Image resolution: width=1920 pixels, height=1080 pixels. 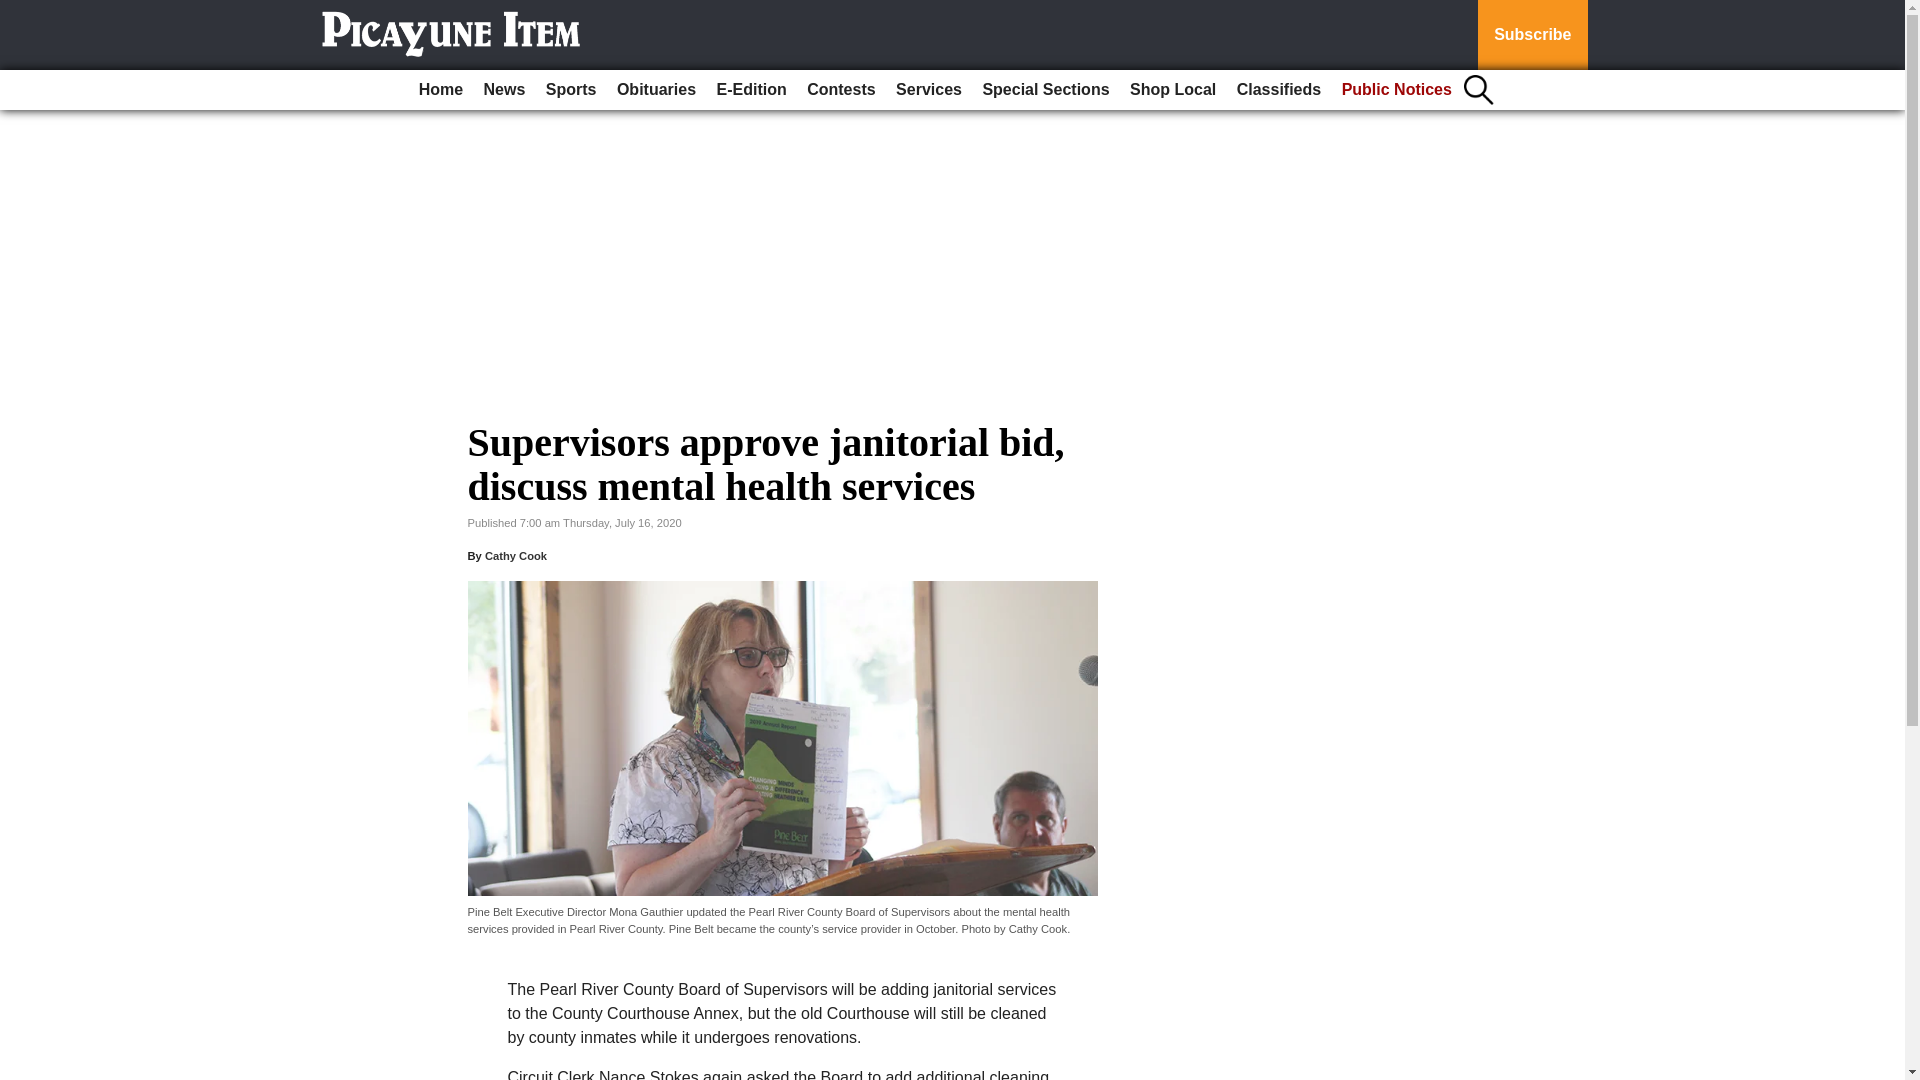 I want to click on Go, so click(x=18, y=12).